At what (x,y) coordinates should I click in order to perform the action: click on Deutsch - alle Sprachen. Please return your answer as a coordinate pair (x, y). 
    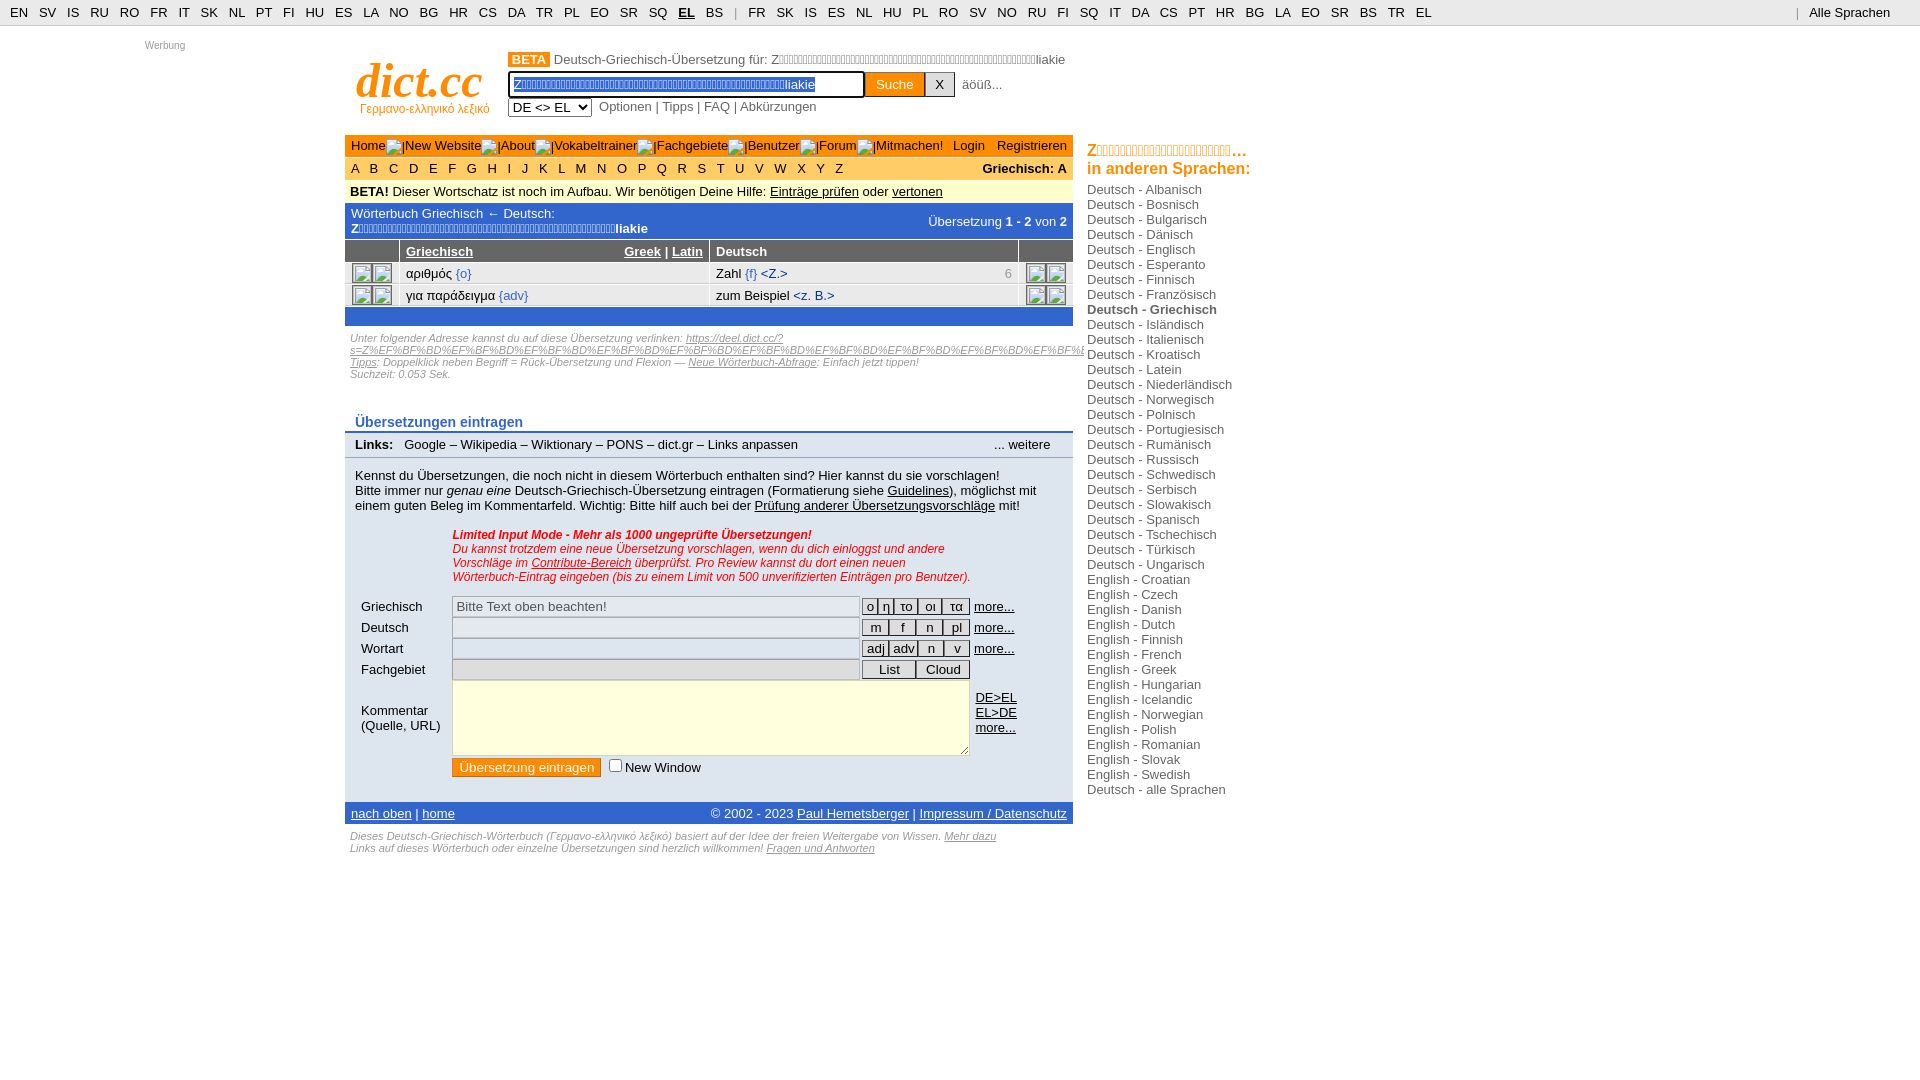
    Looking at the image, I should click on (1156, 790).